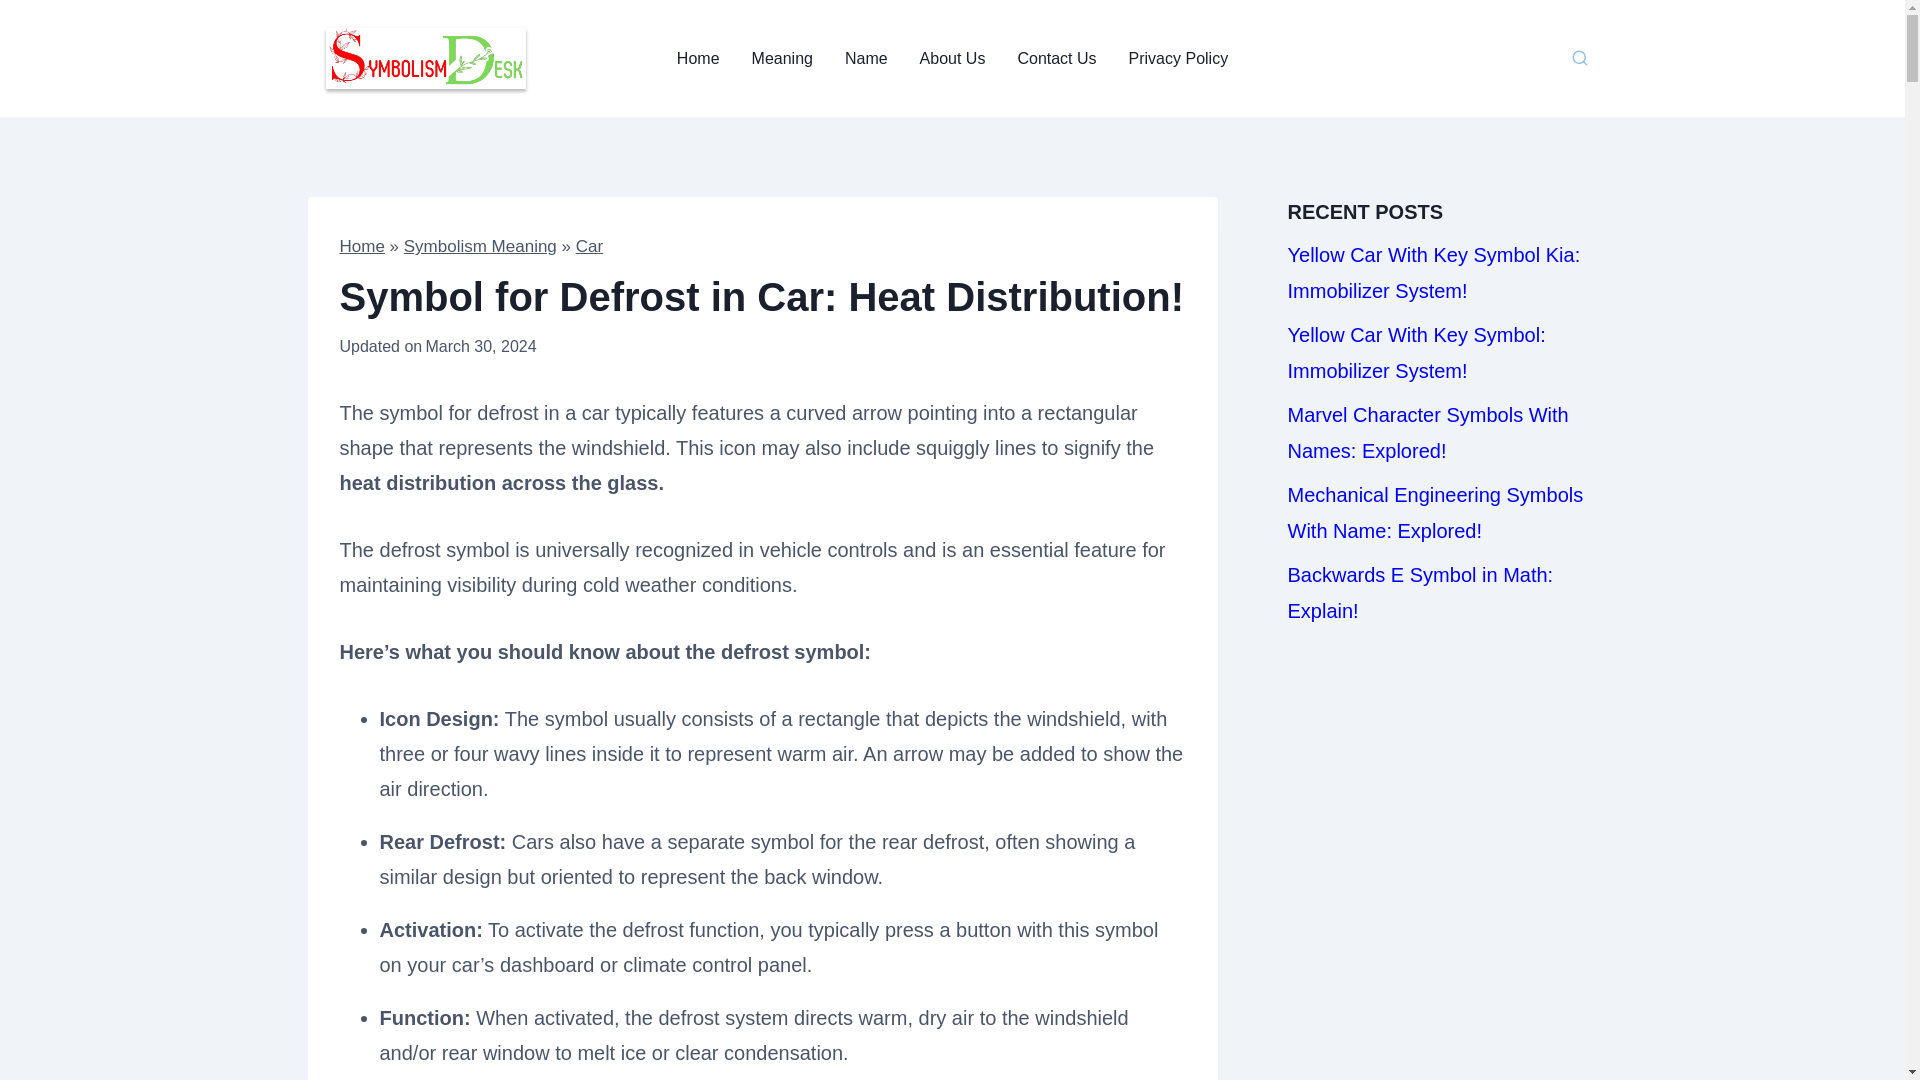  Describe the element at coordinates (589, 246) in the screenshot. I see `Car` at that location.